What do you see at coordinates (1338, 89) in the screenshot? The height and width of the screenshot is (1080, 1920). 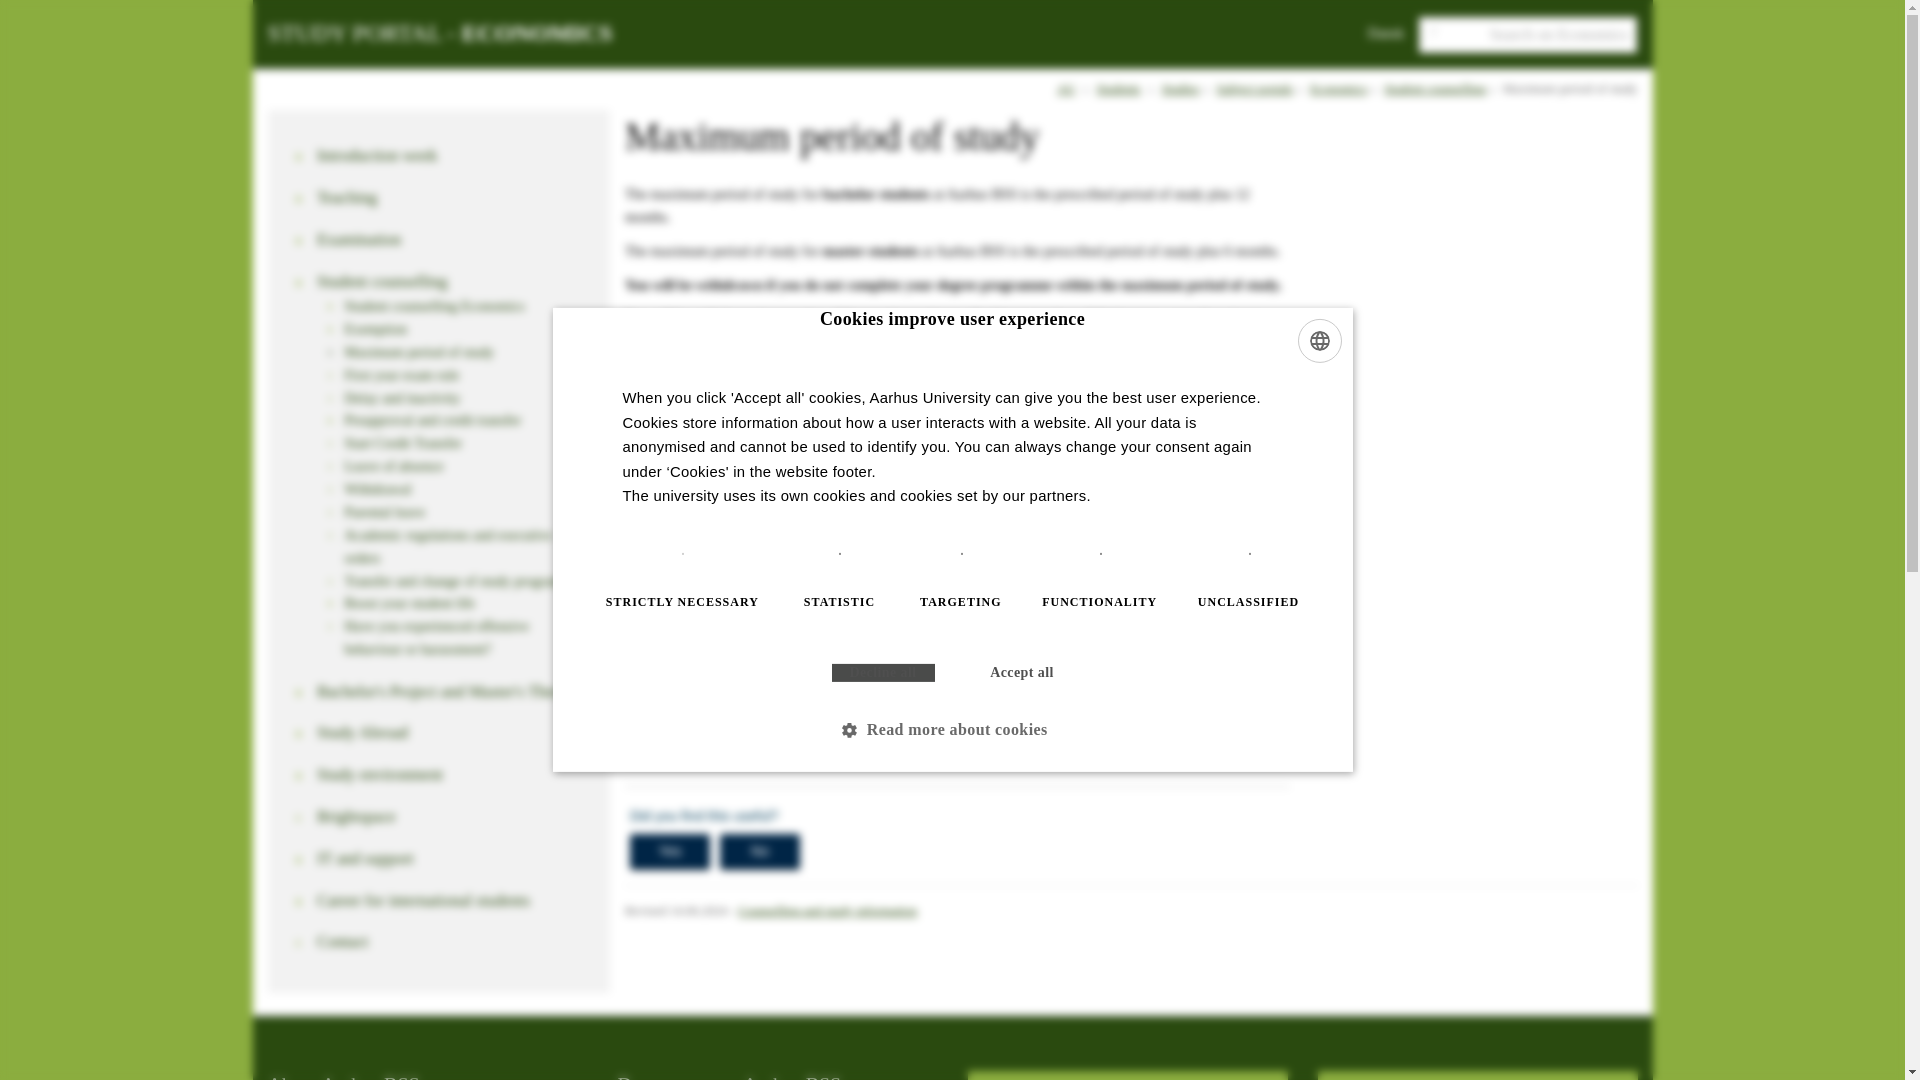 I see `Economics` at bounding box center [1338, 89].